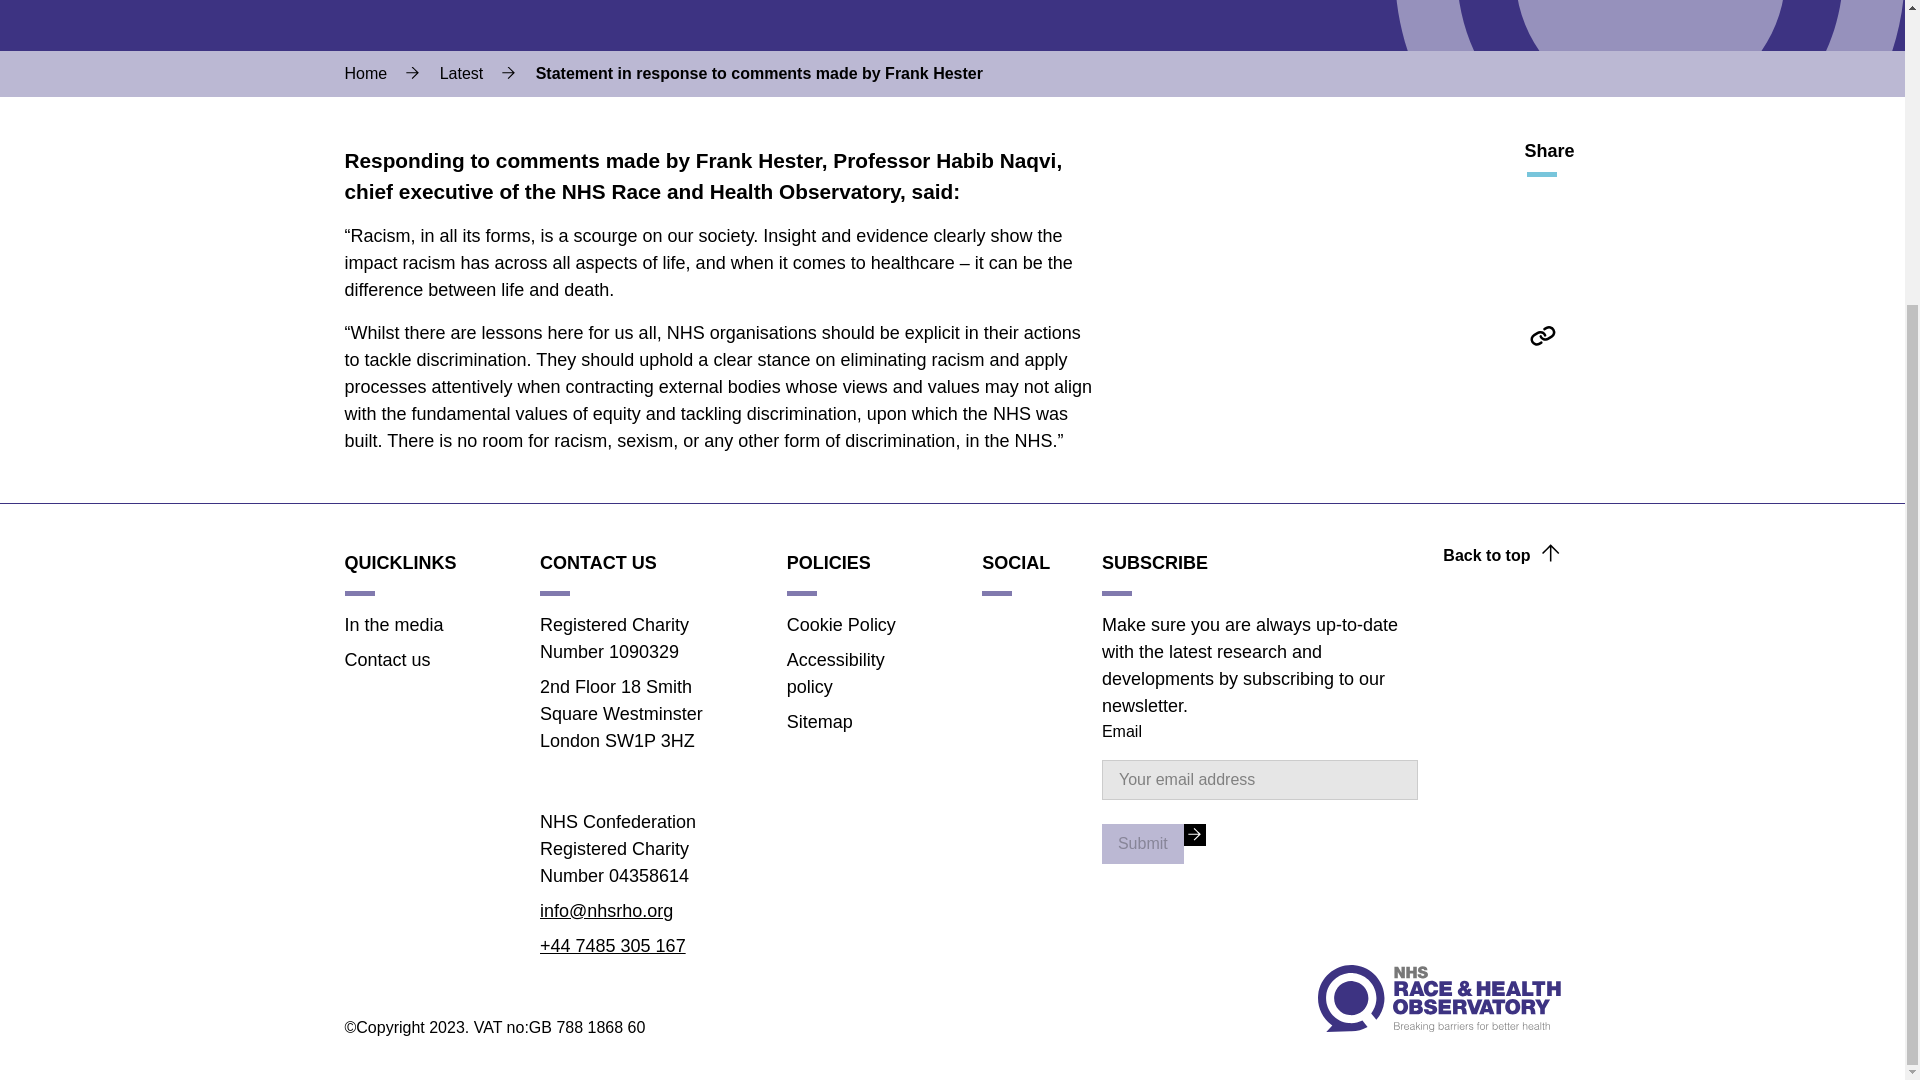  Describe the element at coordinates (996, 662) in the screenshot. I see `Linkedin` at that location.